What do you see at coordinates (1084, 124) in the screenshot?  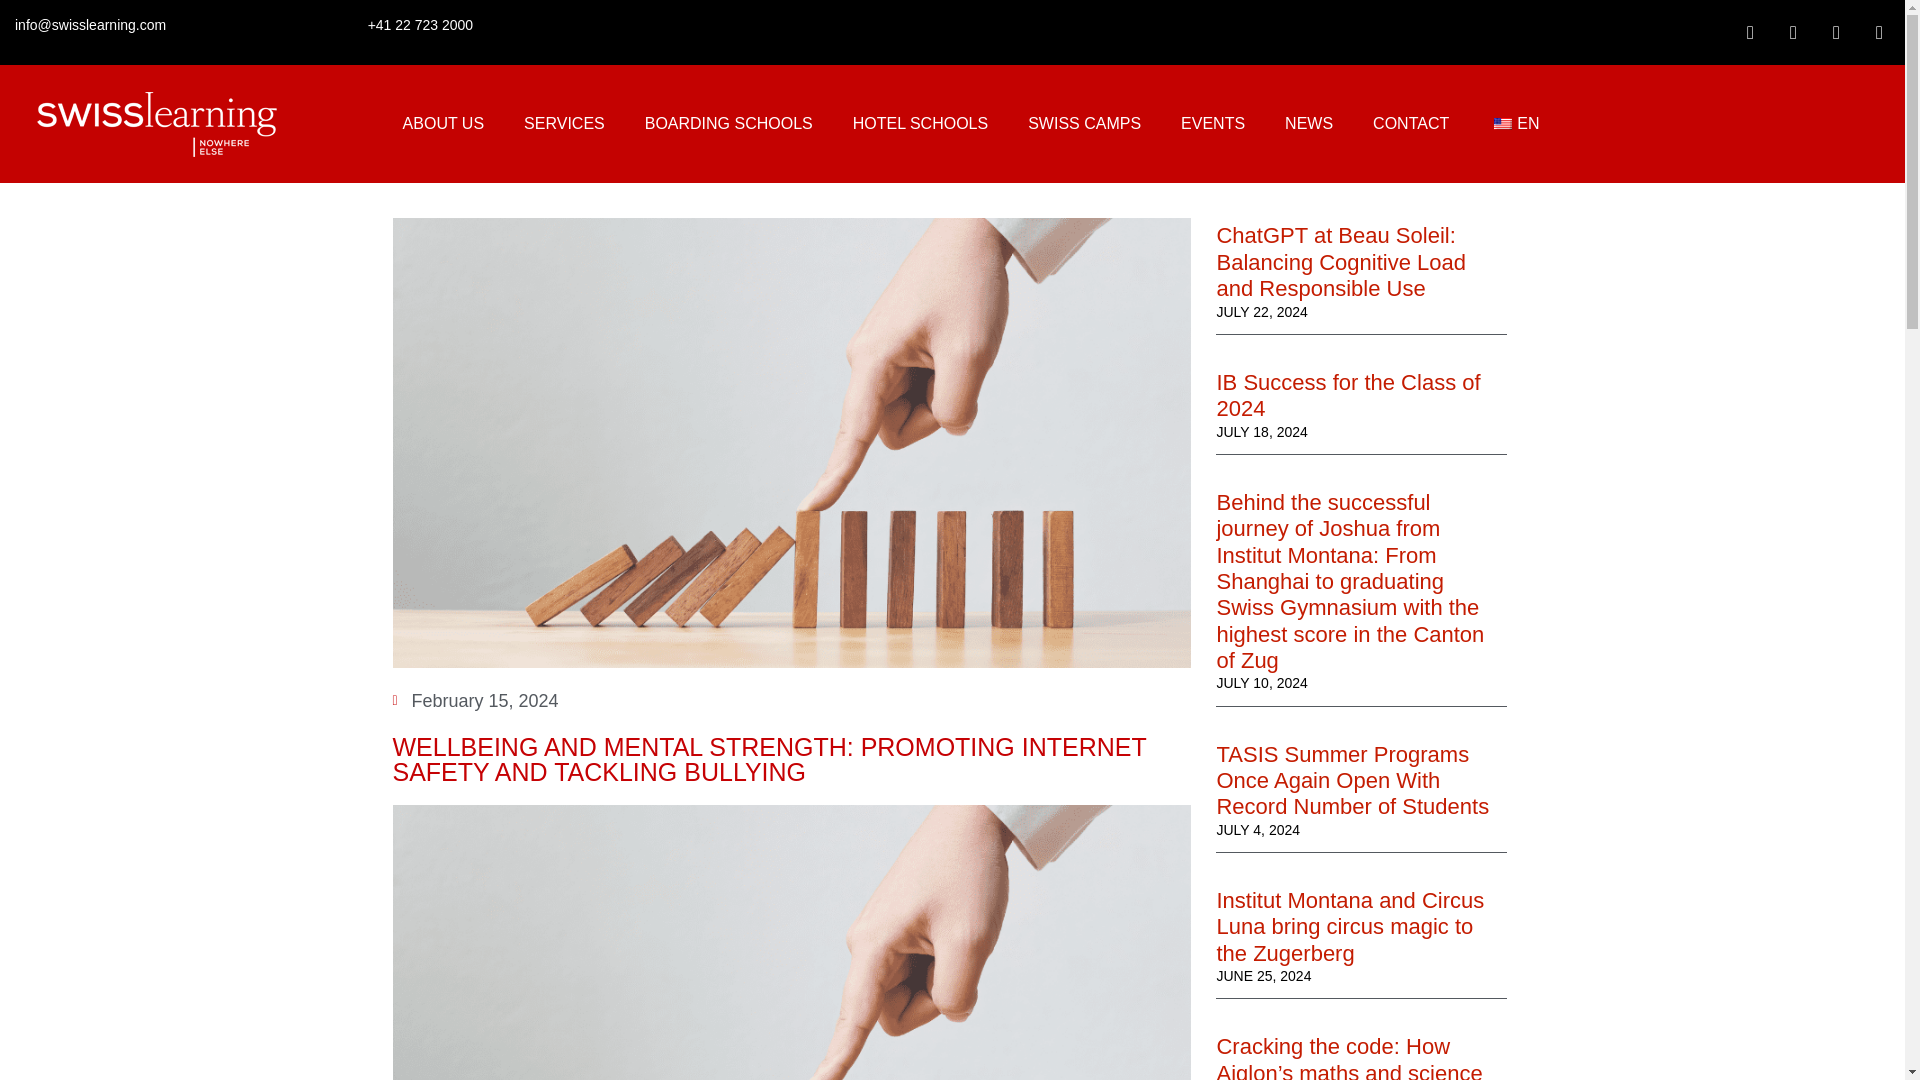 I see `SWISS CAMPS` at bounding box center [1084, 124].